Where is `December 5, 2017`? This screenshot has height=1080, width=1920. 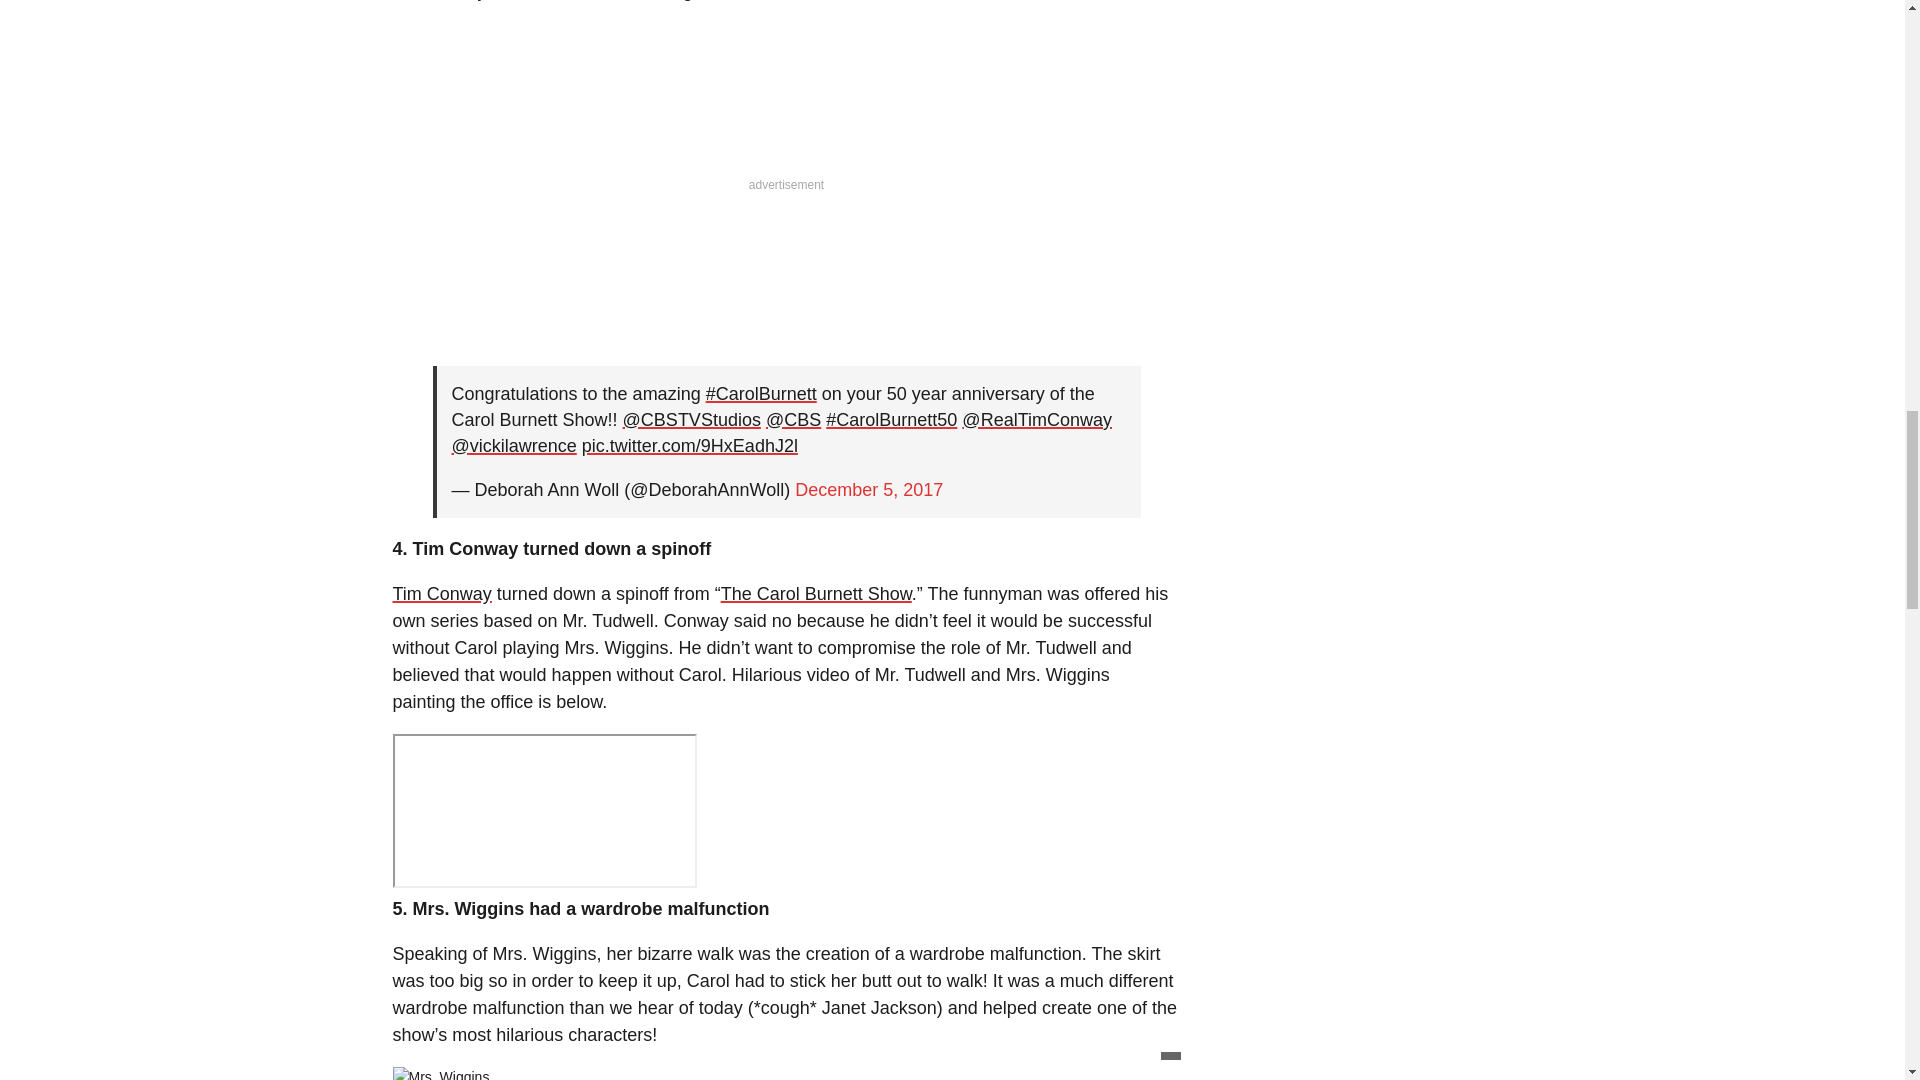 December 5, 2017 is located at coordinates (868, 490).